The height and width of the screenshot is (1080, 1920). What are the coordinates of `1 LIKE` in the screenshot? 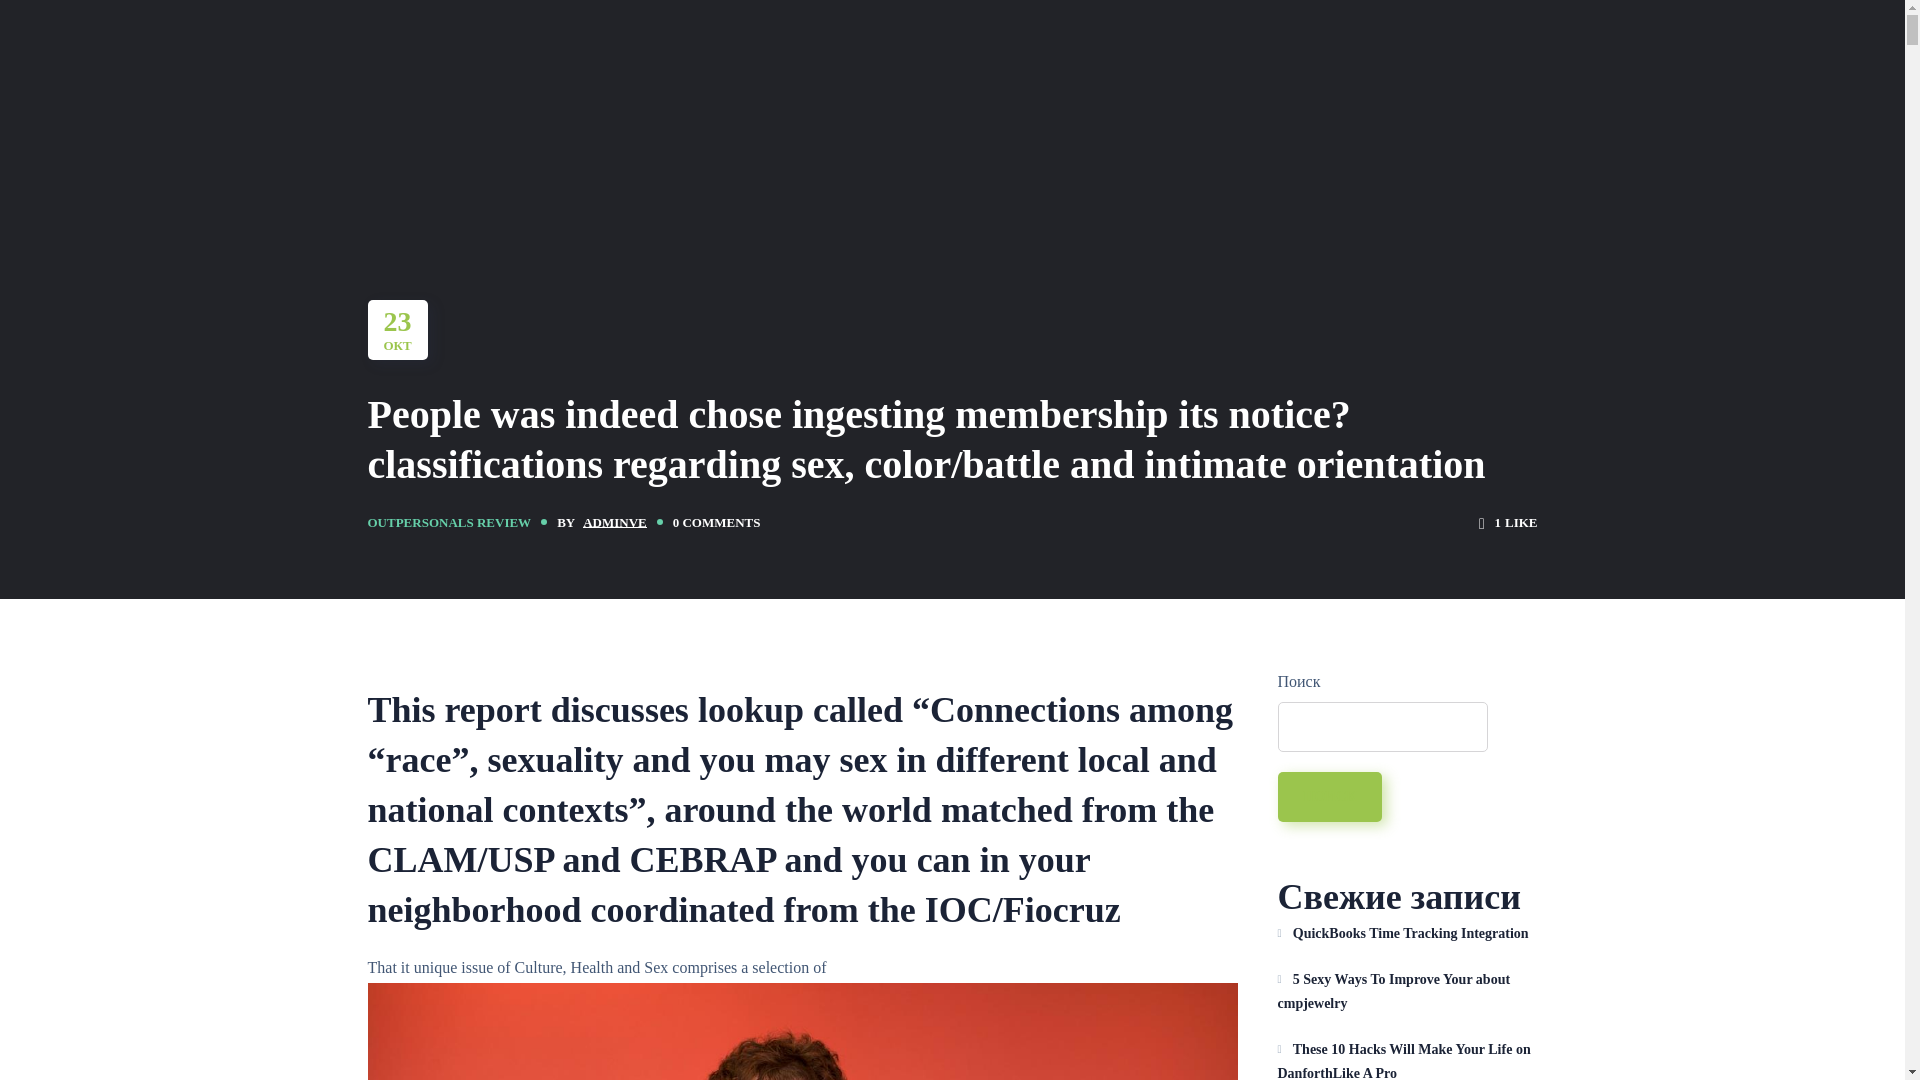 It's located at (1508, 522).